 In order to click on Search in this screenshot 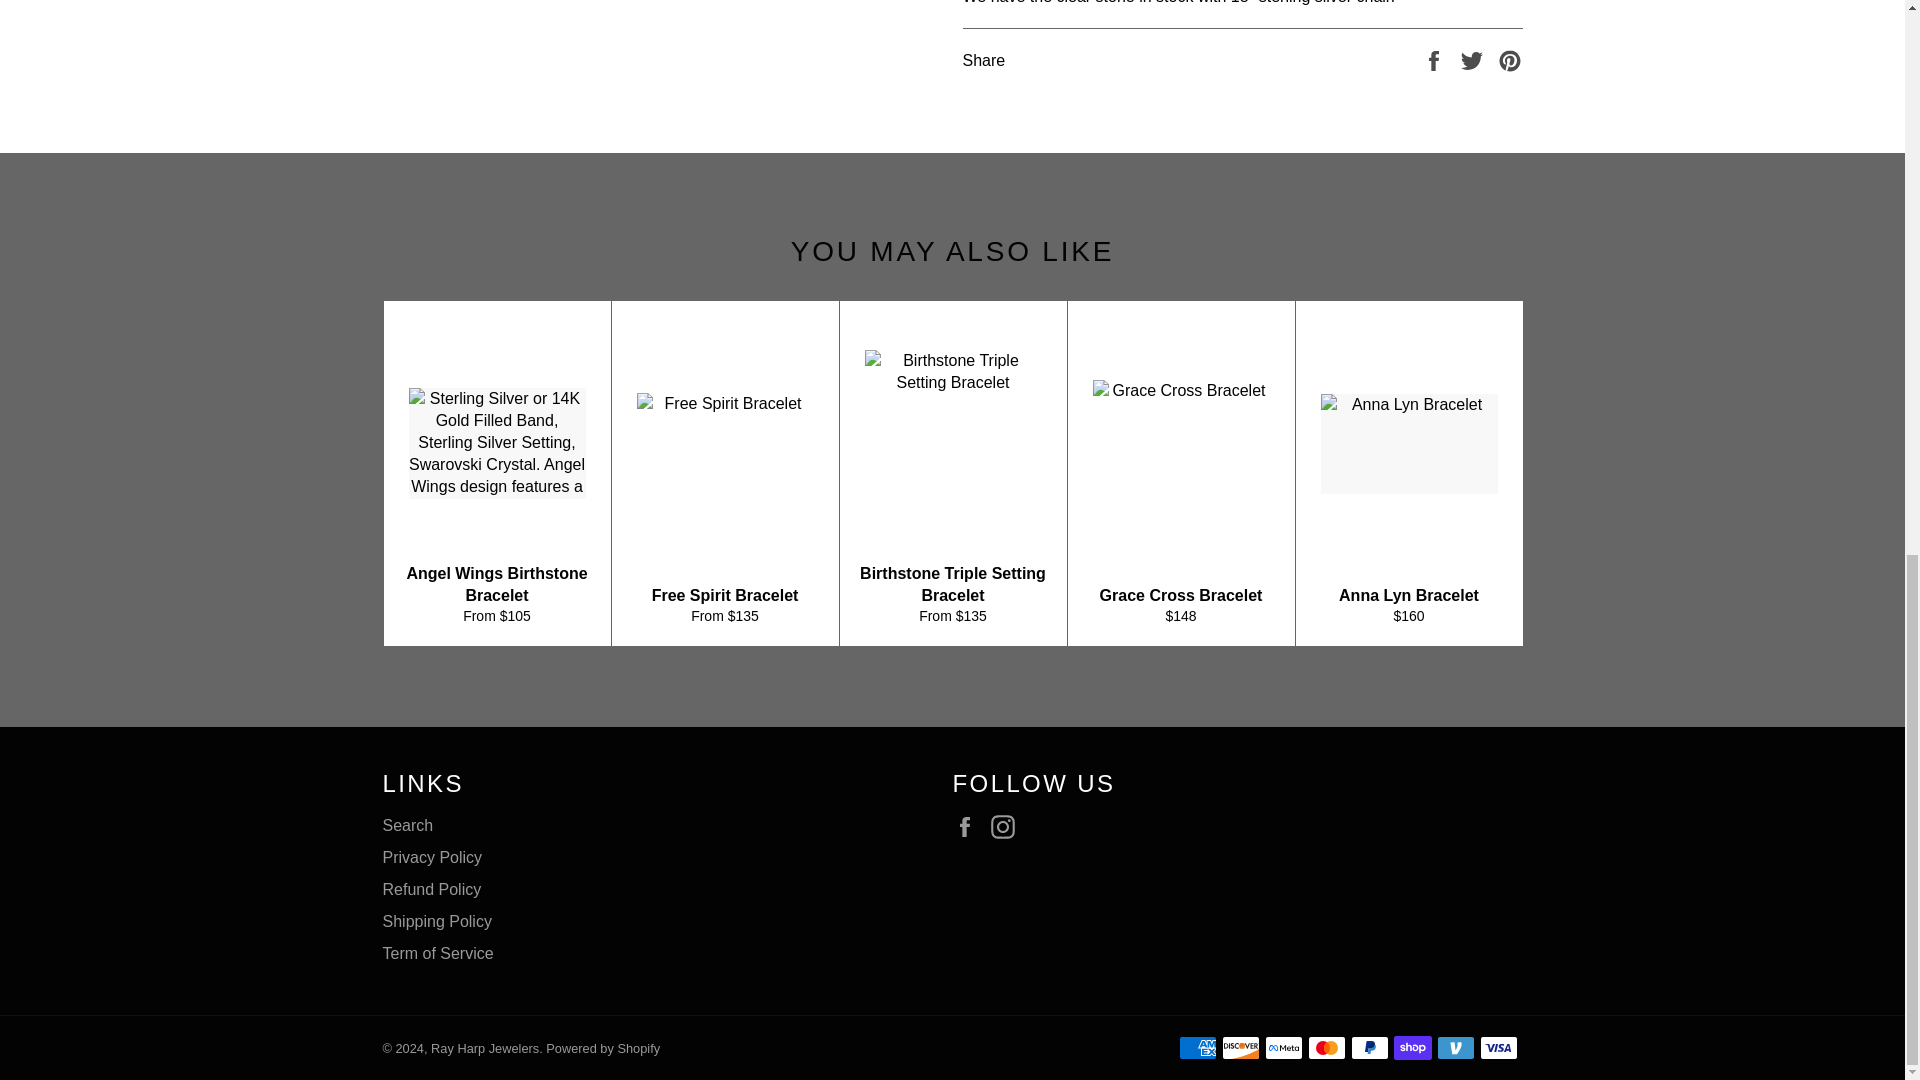, I will do `click(408, 824)`.